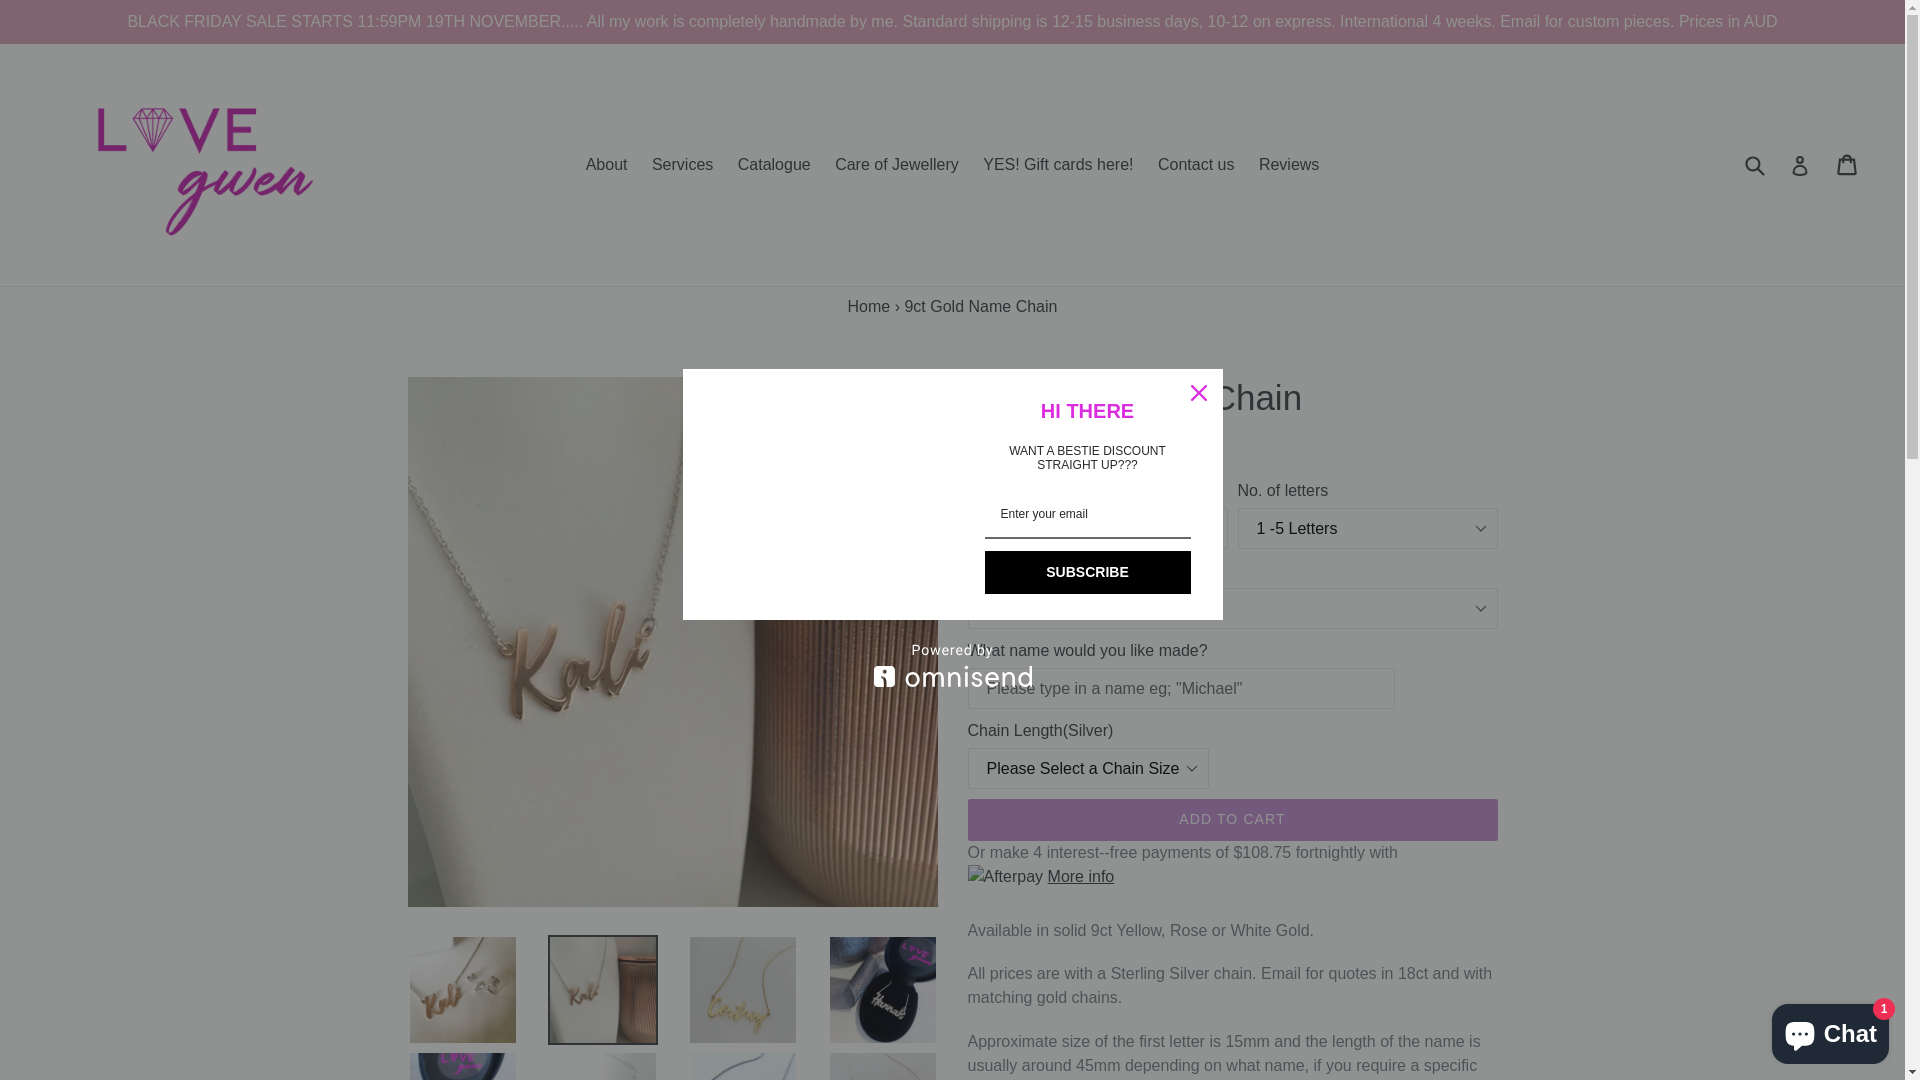 The height and width of the screenshot is (1080, 1920). I want to click on More info, so click(1233, 877).